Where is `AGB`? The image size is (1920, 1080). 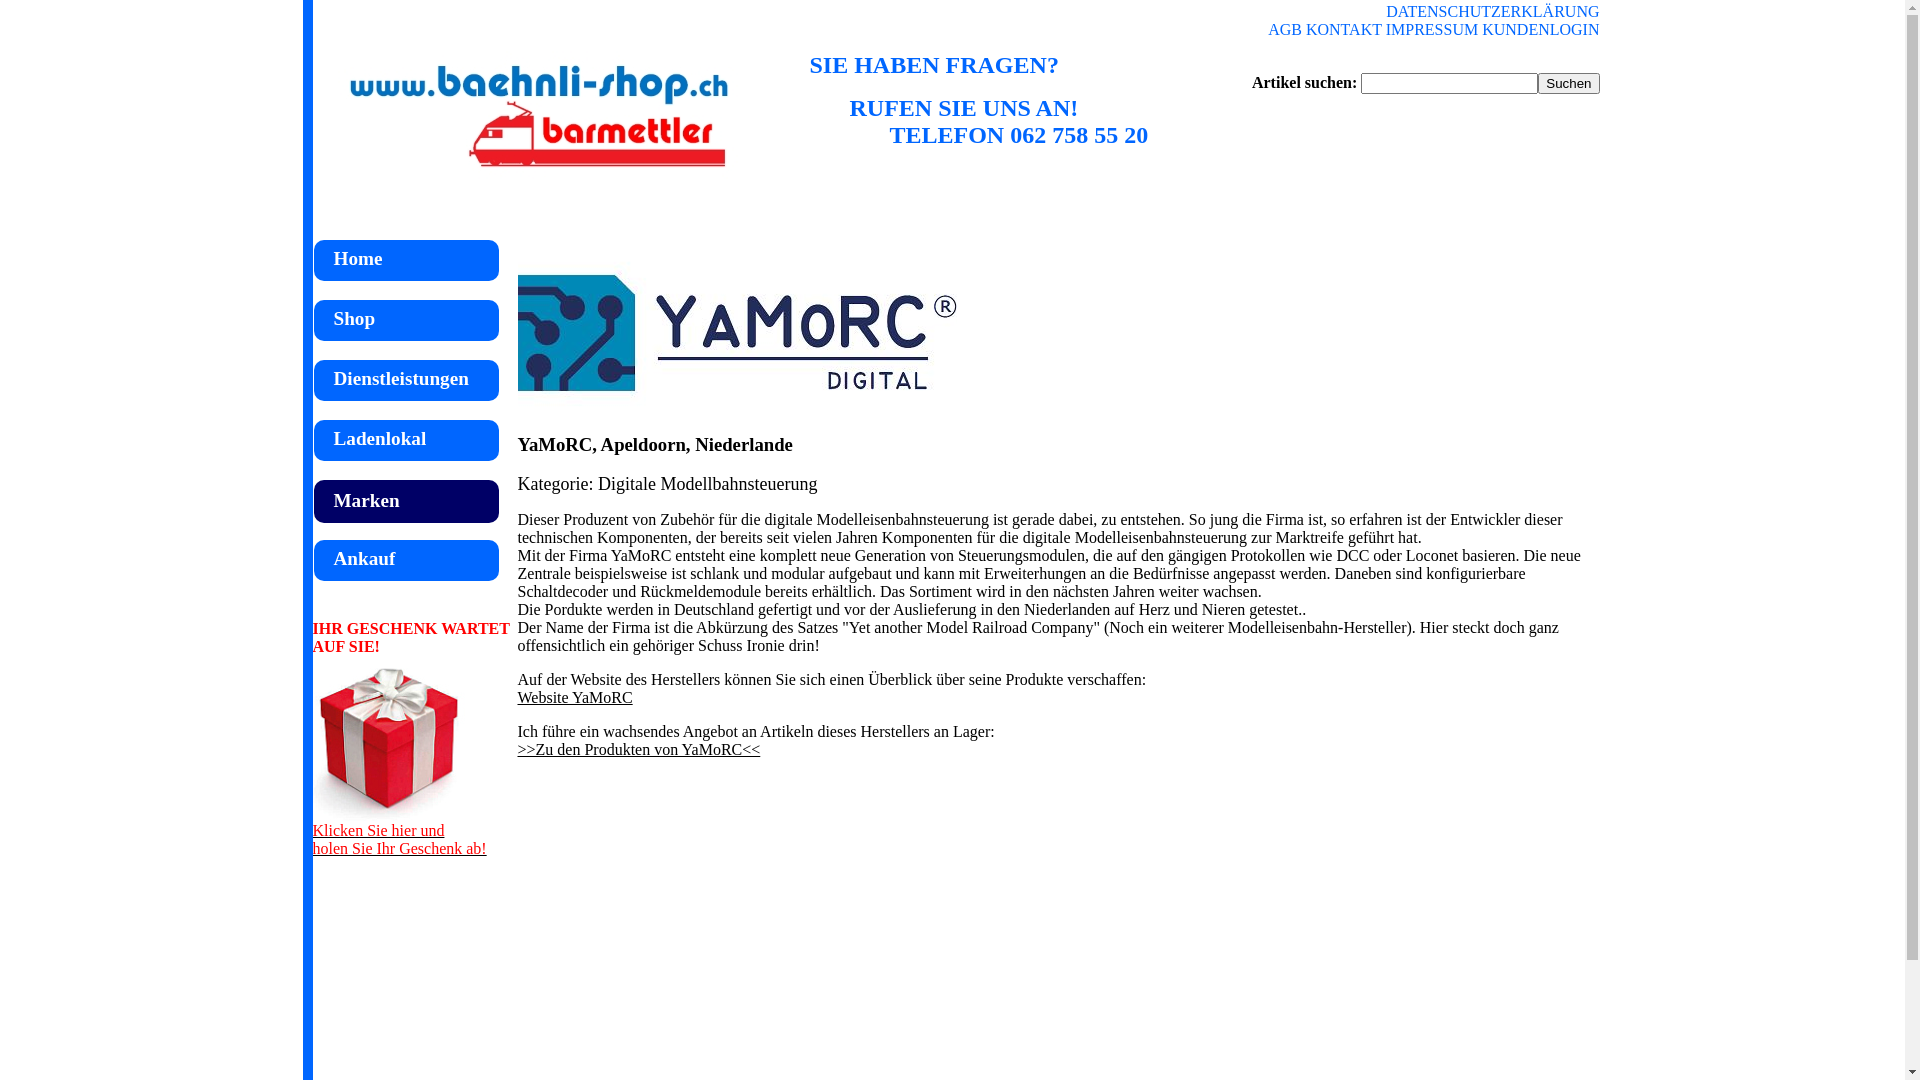 AGB is located at coordinates (1285, 30).